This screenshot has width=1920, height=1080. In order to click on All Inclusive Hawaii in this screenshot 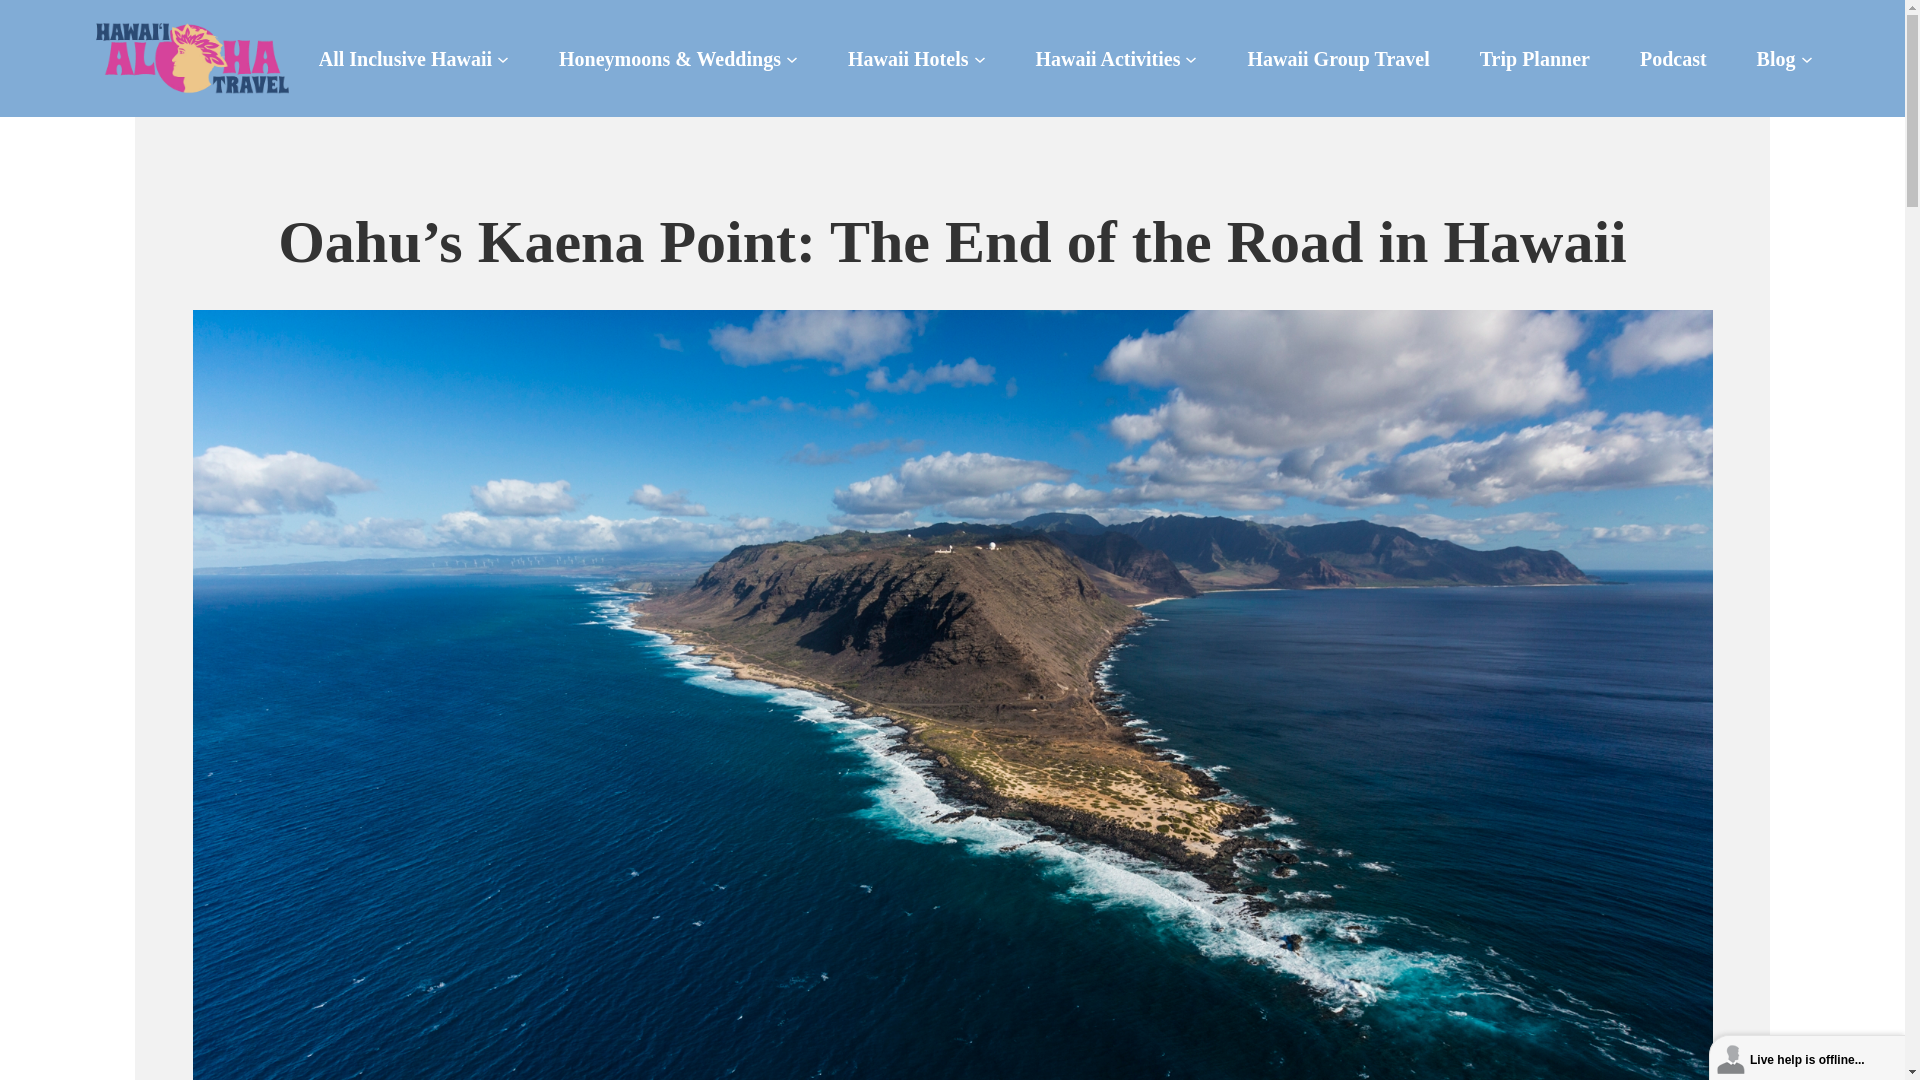, I will do `click(404, 58)`.